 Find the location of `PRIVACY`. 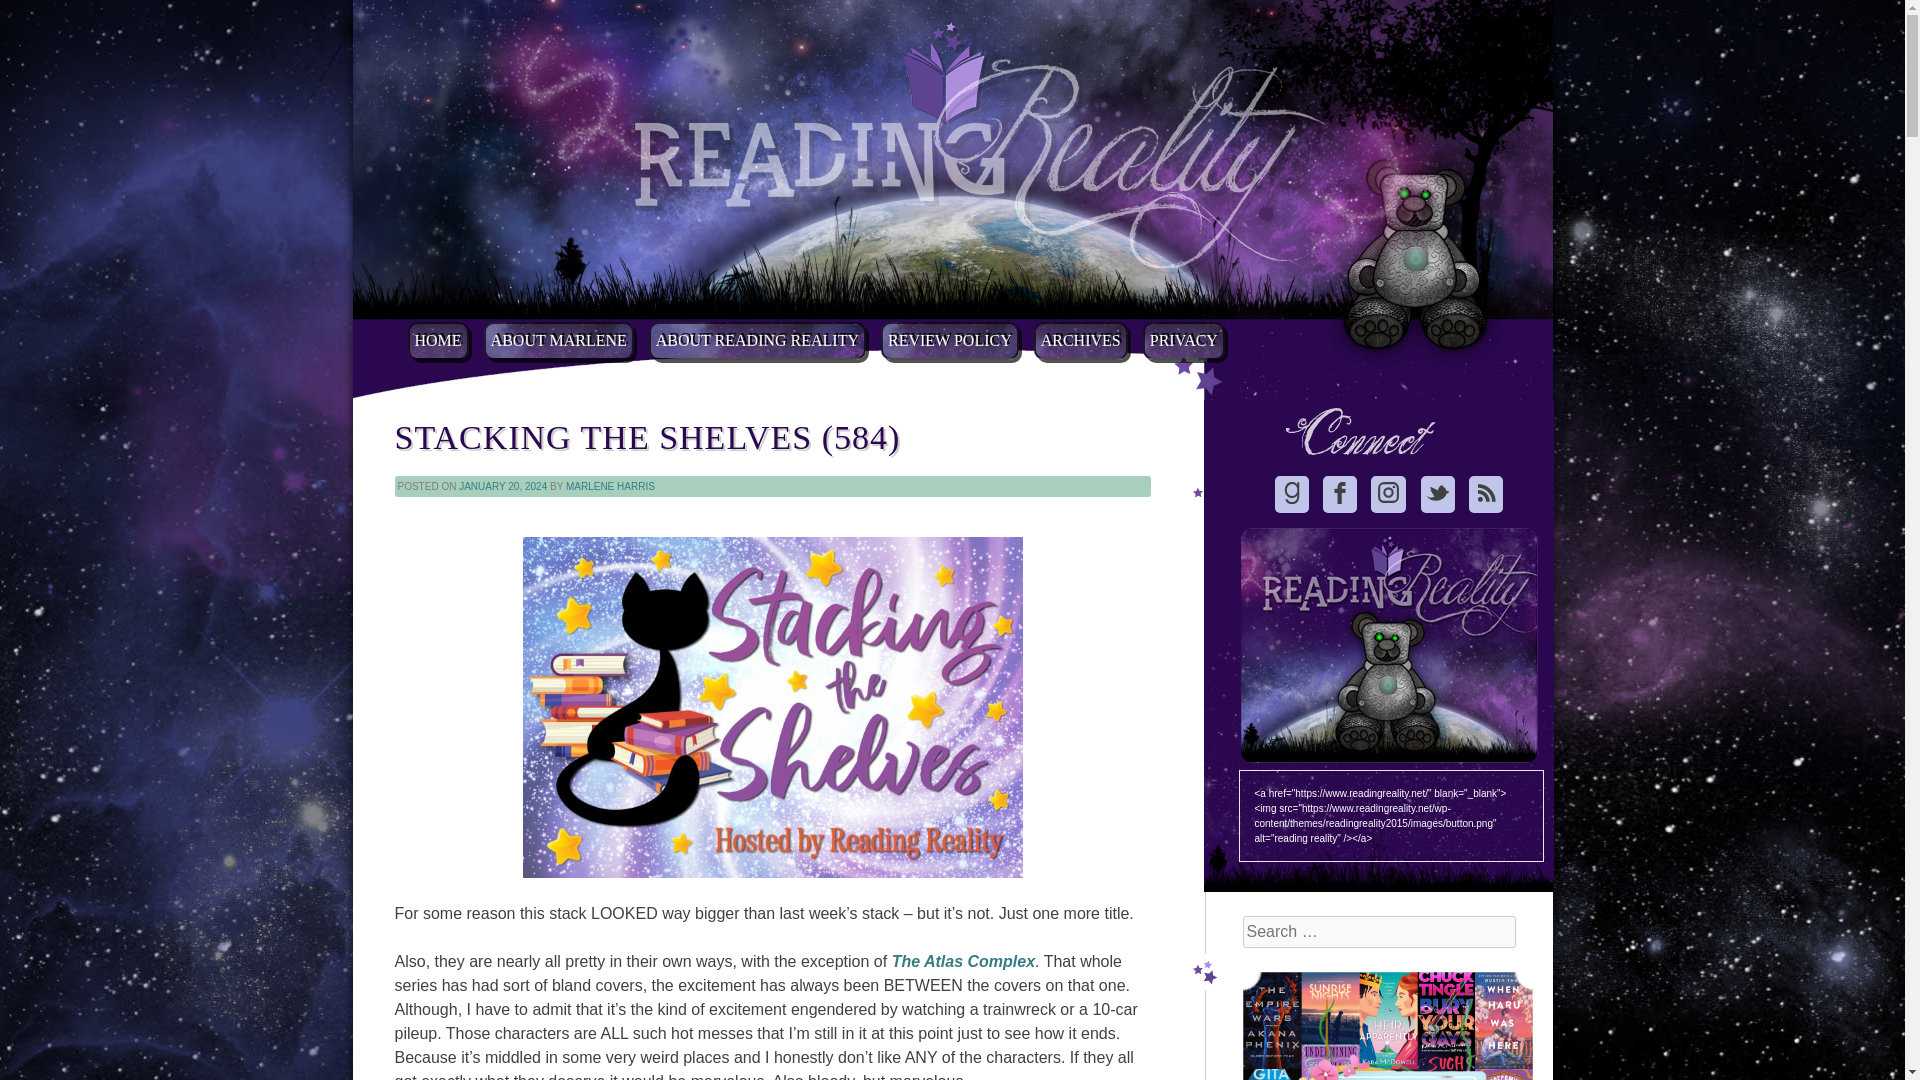

PRIVACY is located at coordinates (1183, 340).